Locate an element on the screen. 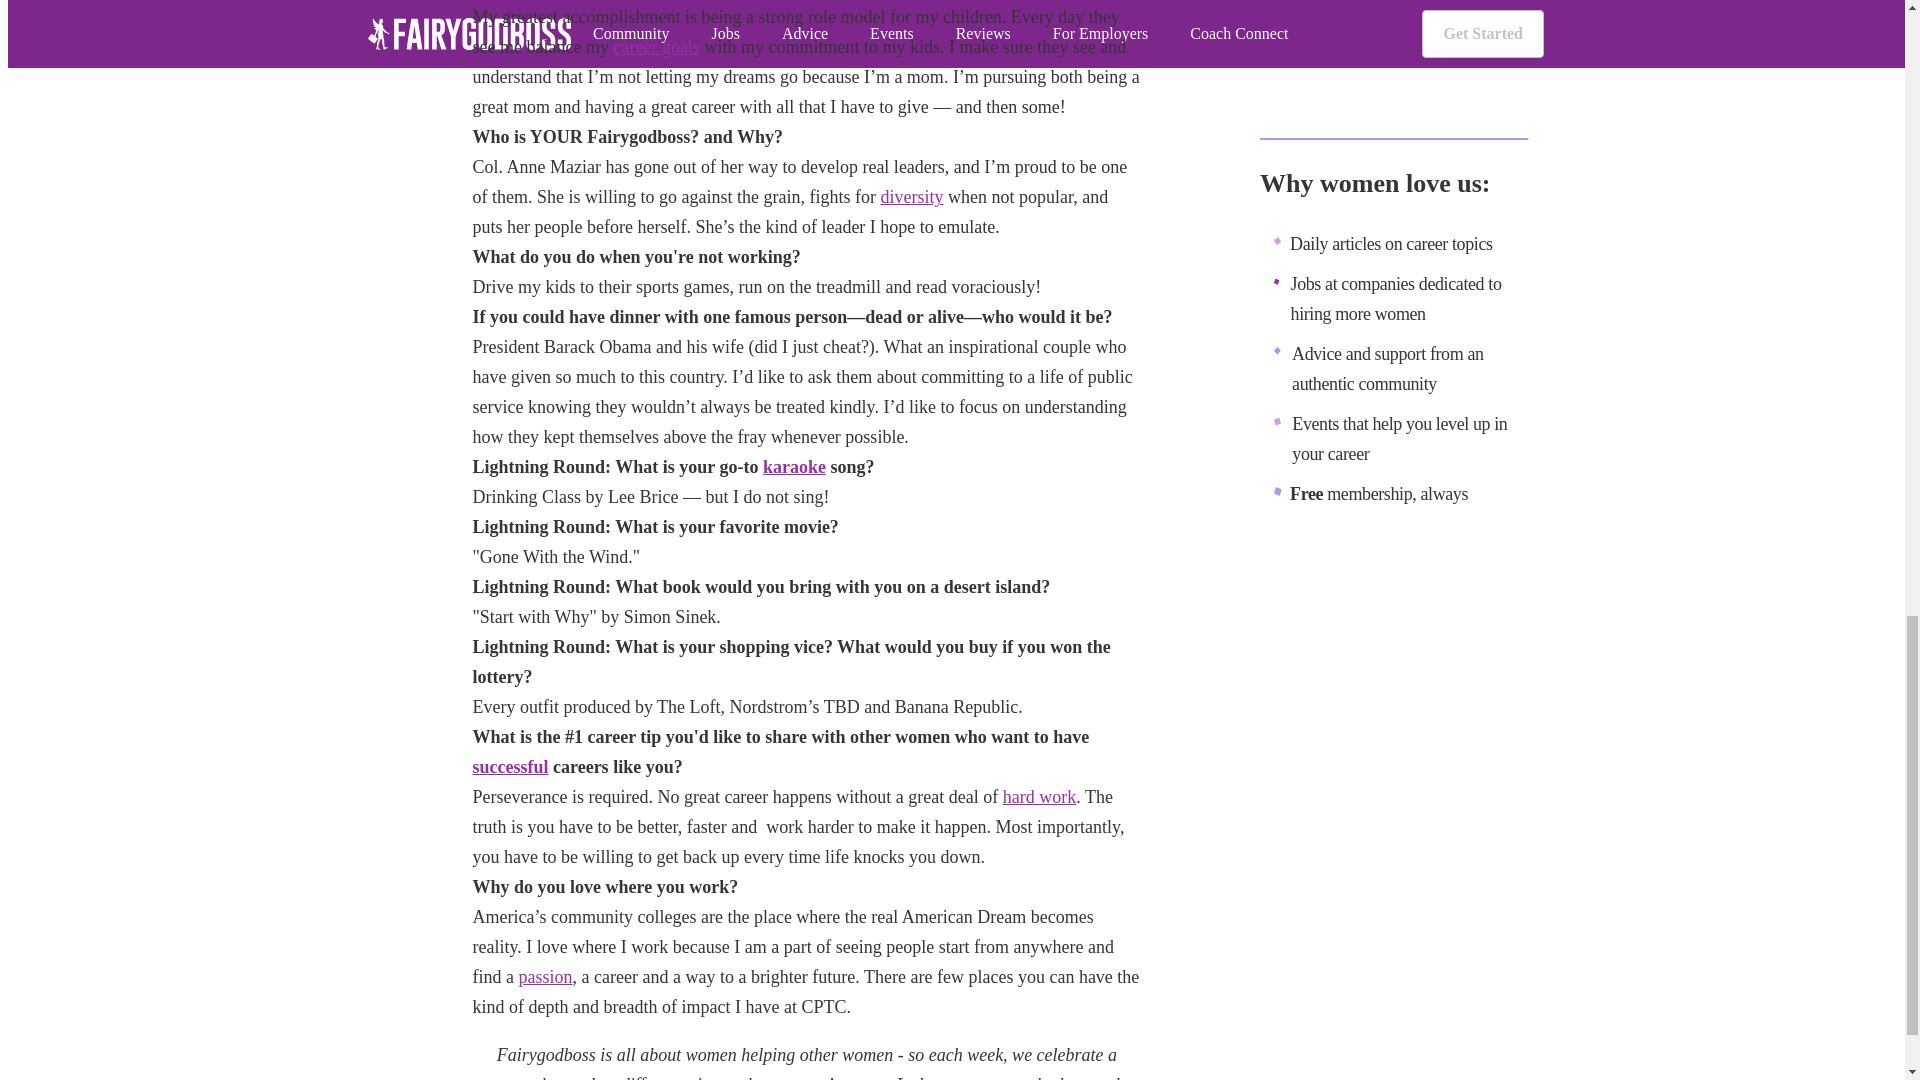  karaoke is located at coordinates (794, 466).